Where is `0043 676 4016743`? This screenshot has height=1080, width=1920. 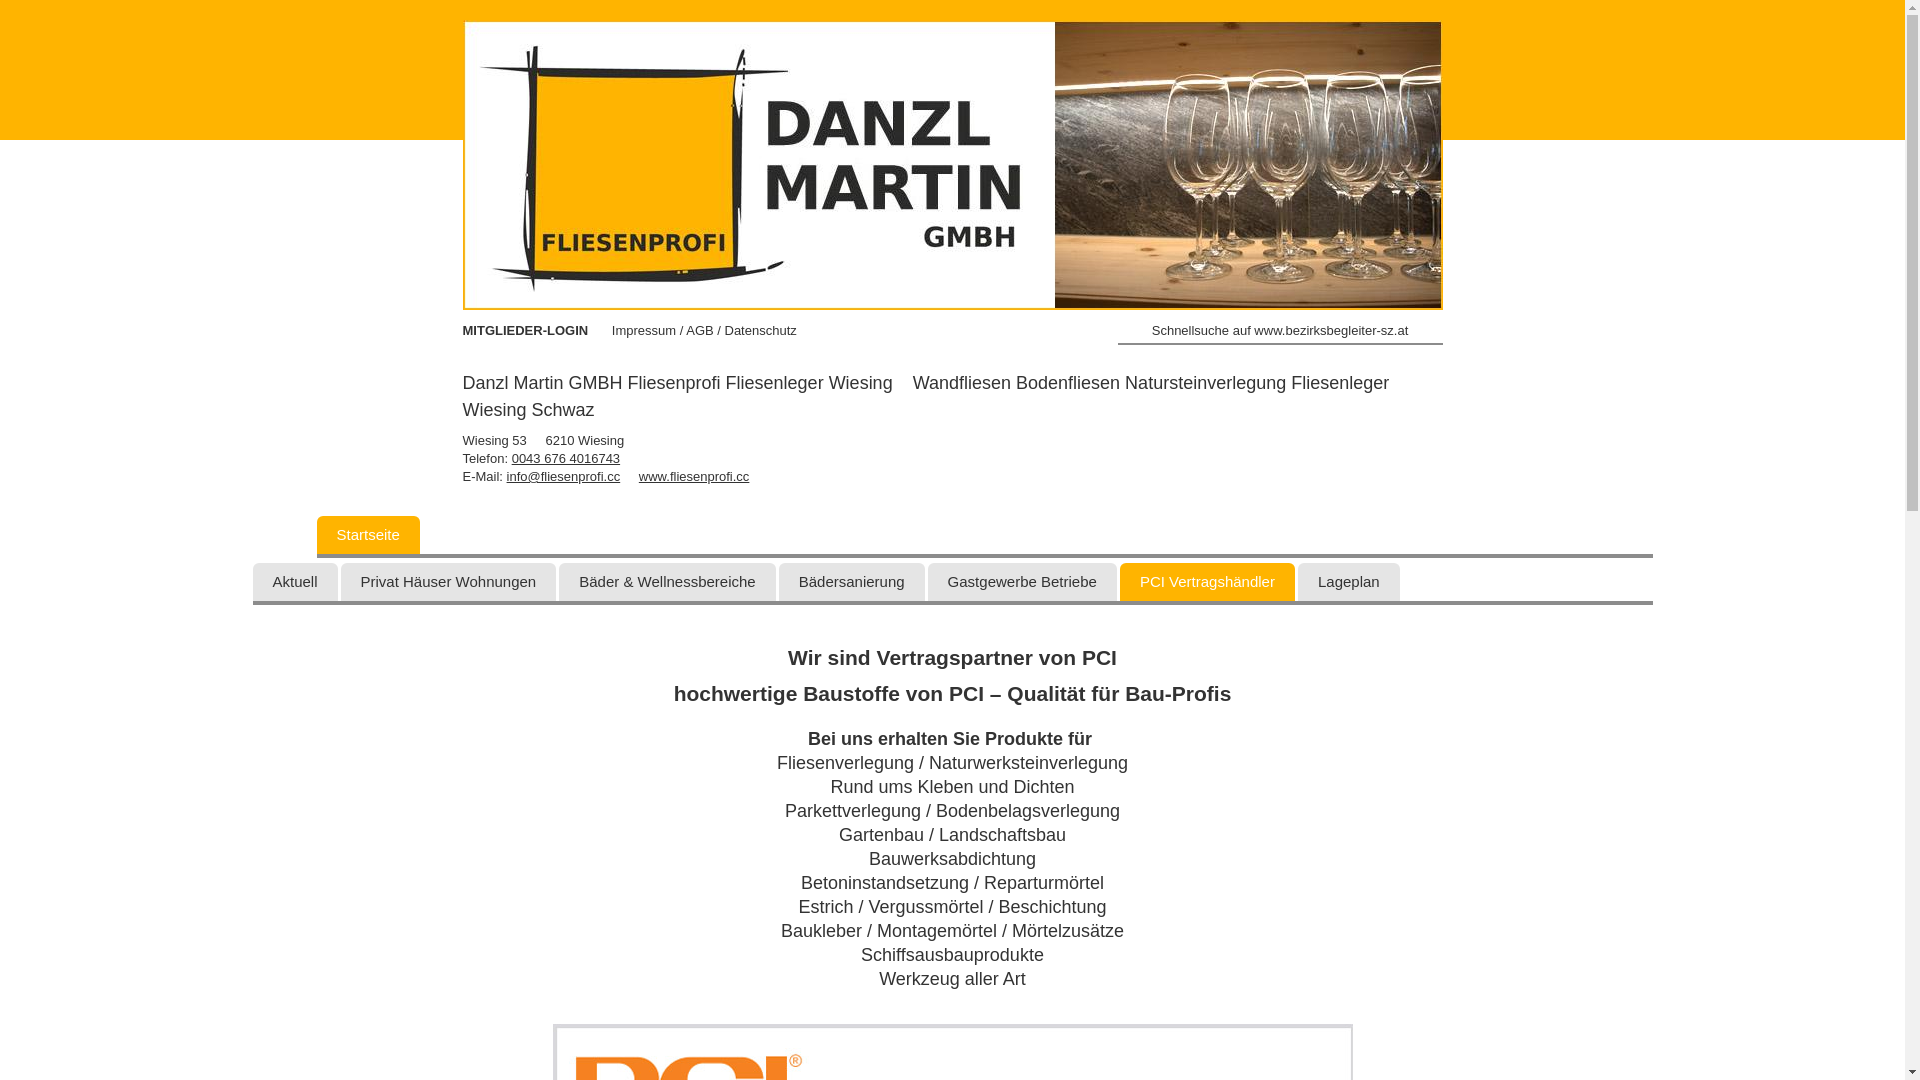 0043 676 4016743 is located at coordinates (566, 458).